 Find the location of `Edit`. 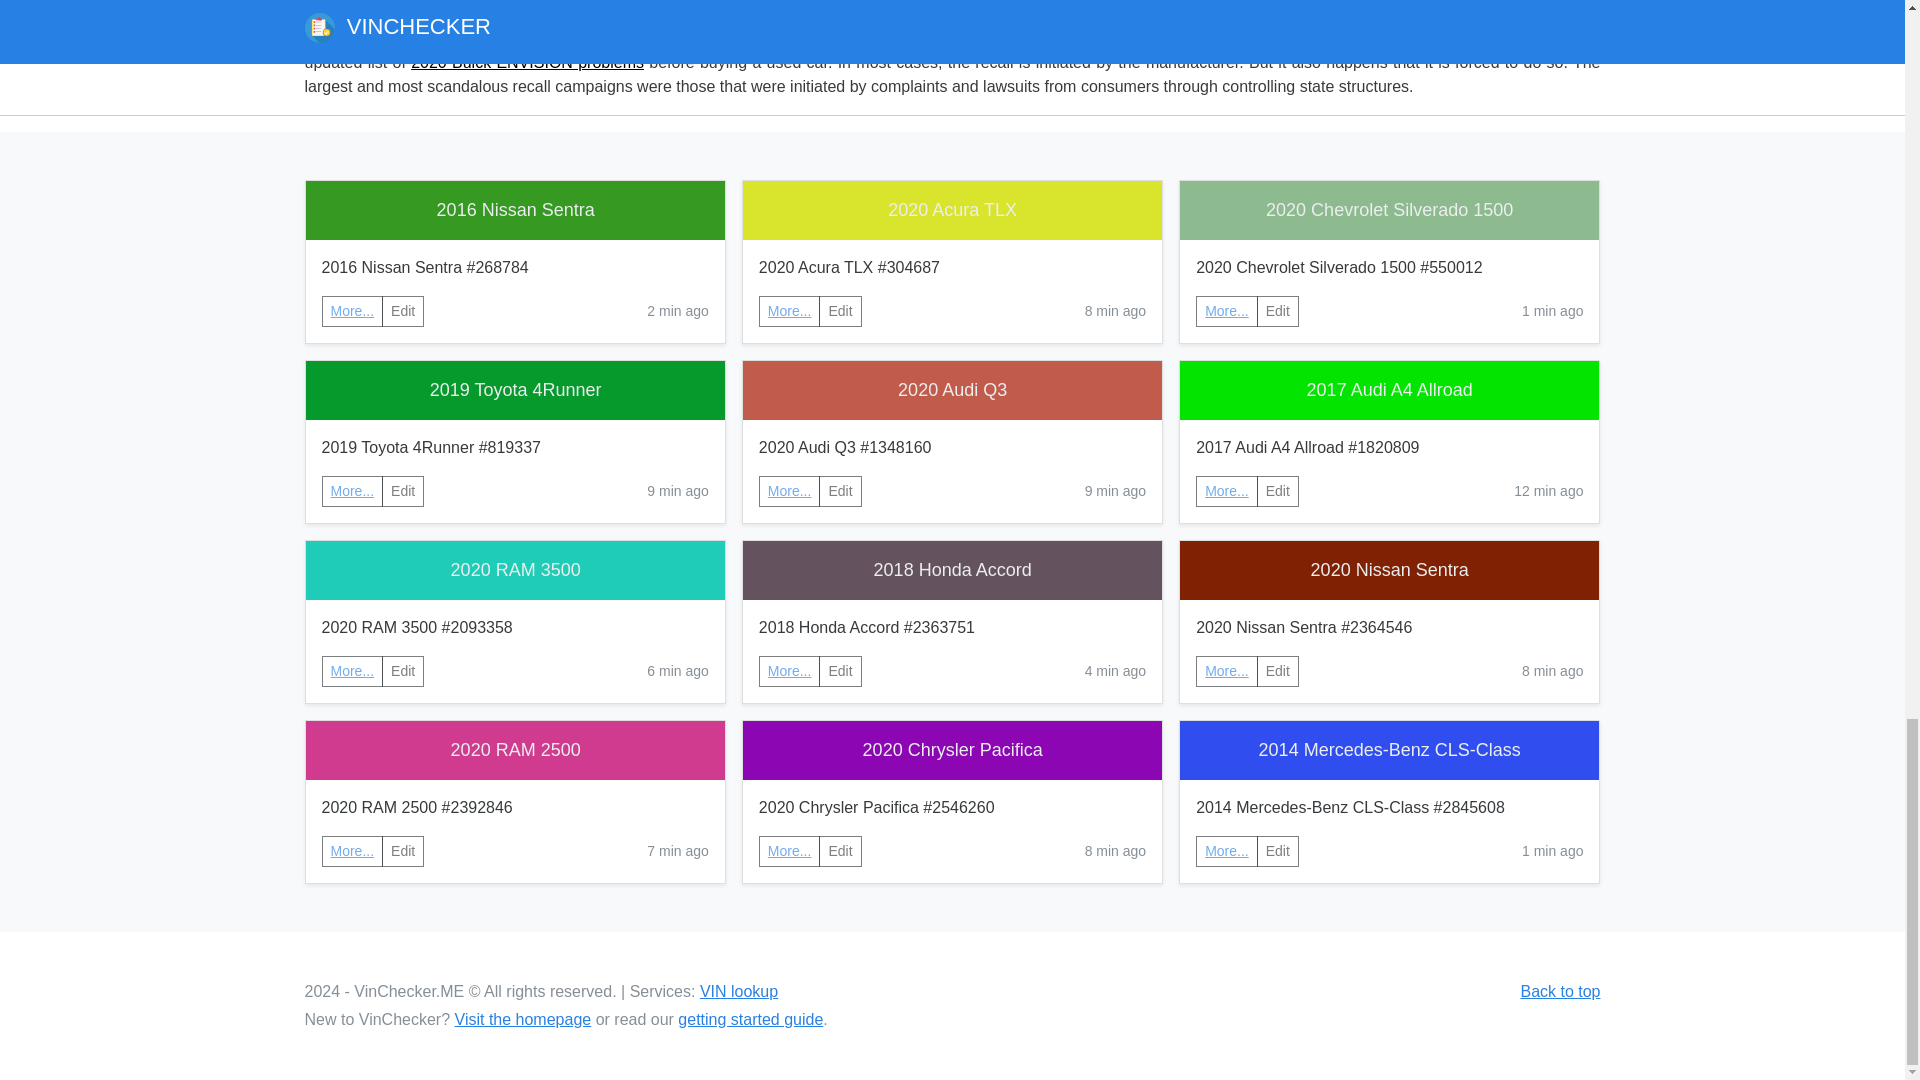

Edit is located at coordinates (840, 670).